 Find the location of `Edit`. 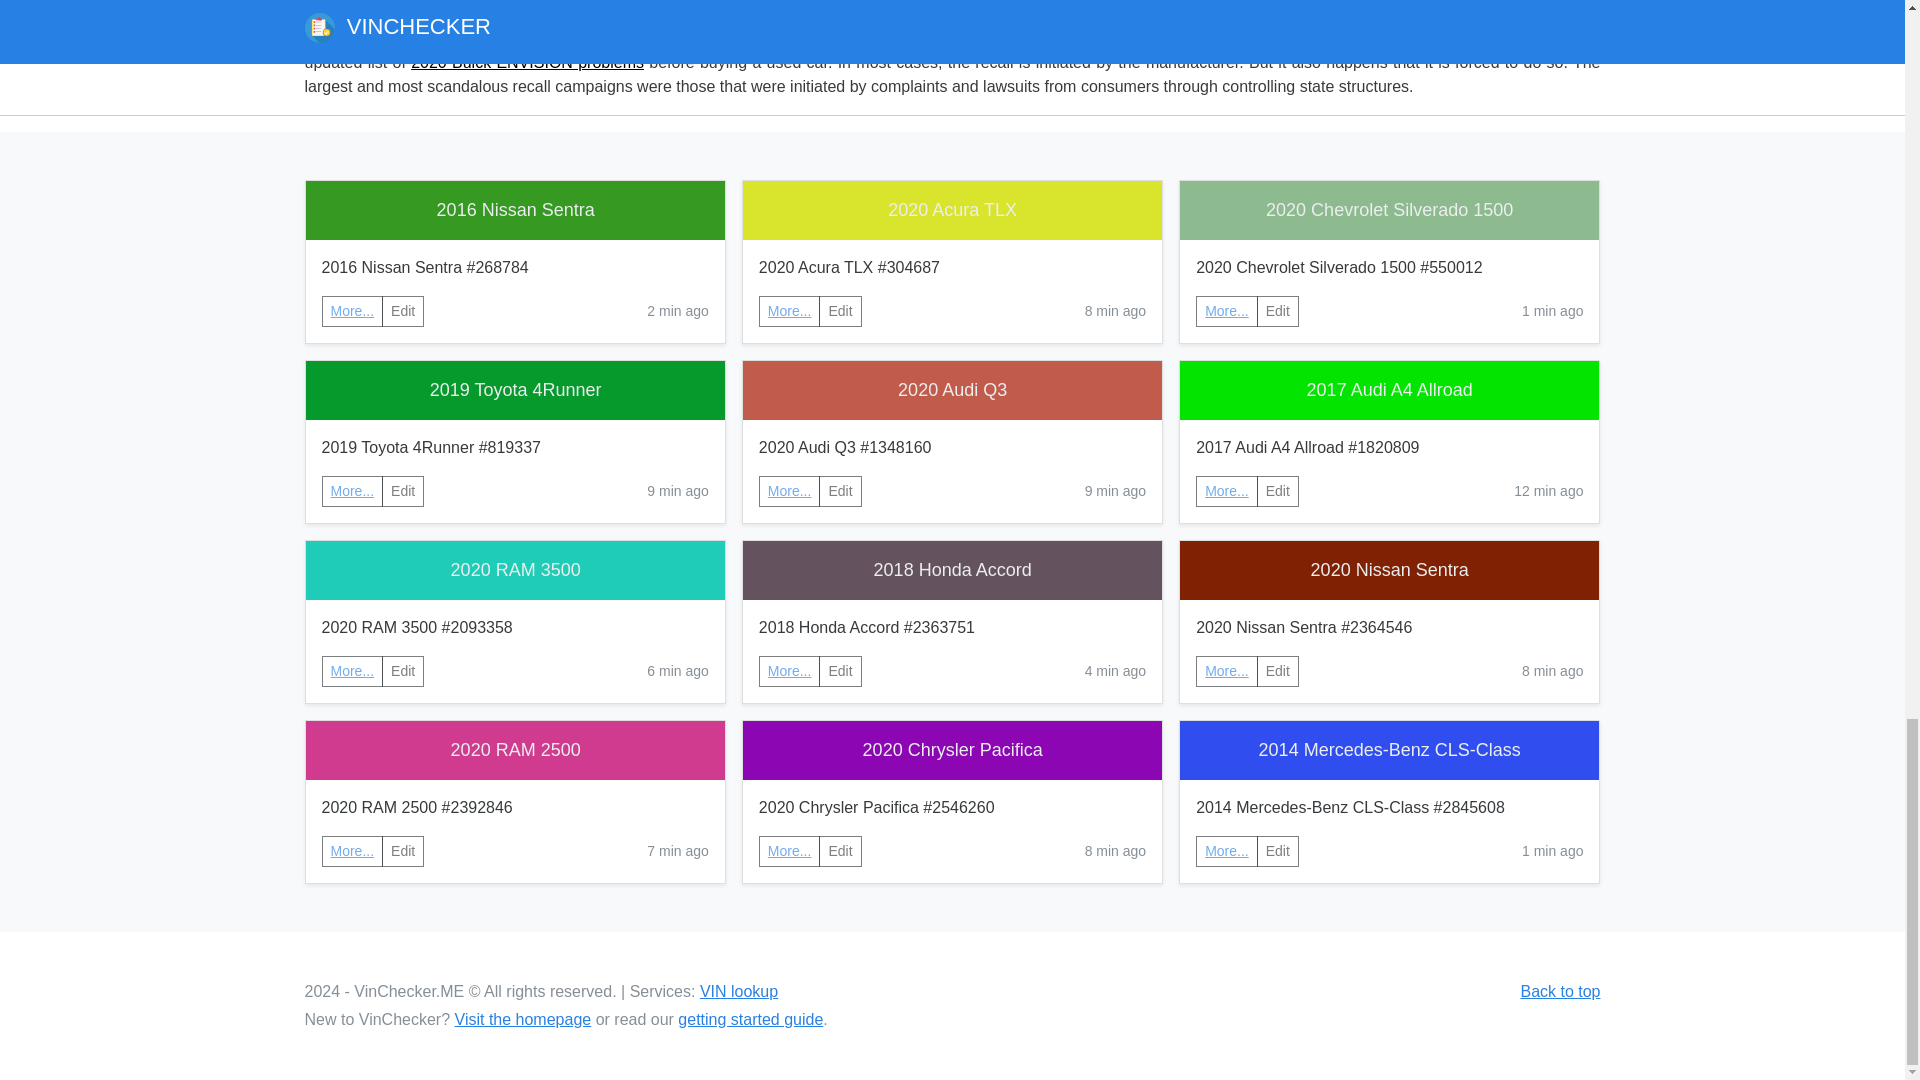

Edit is located at coordinates (840, 670).